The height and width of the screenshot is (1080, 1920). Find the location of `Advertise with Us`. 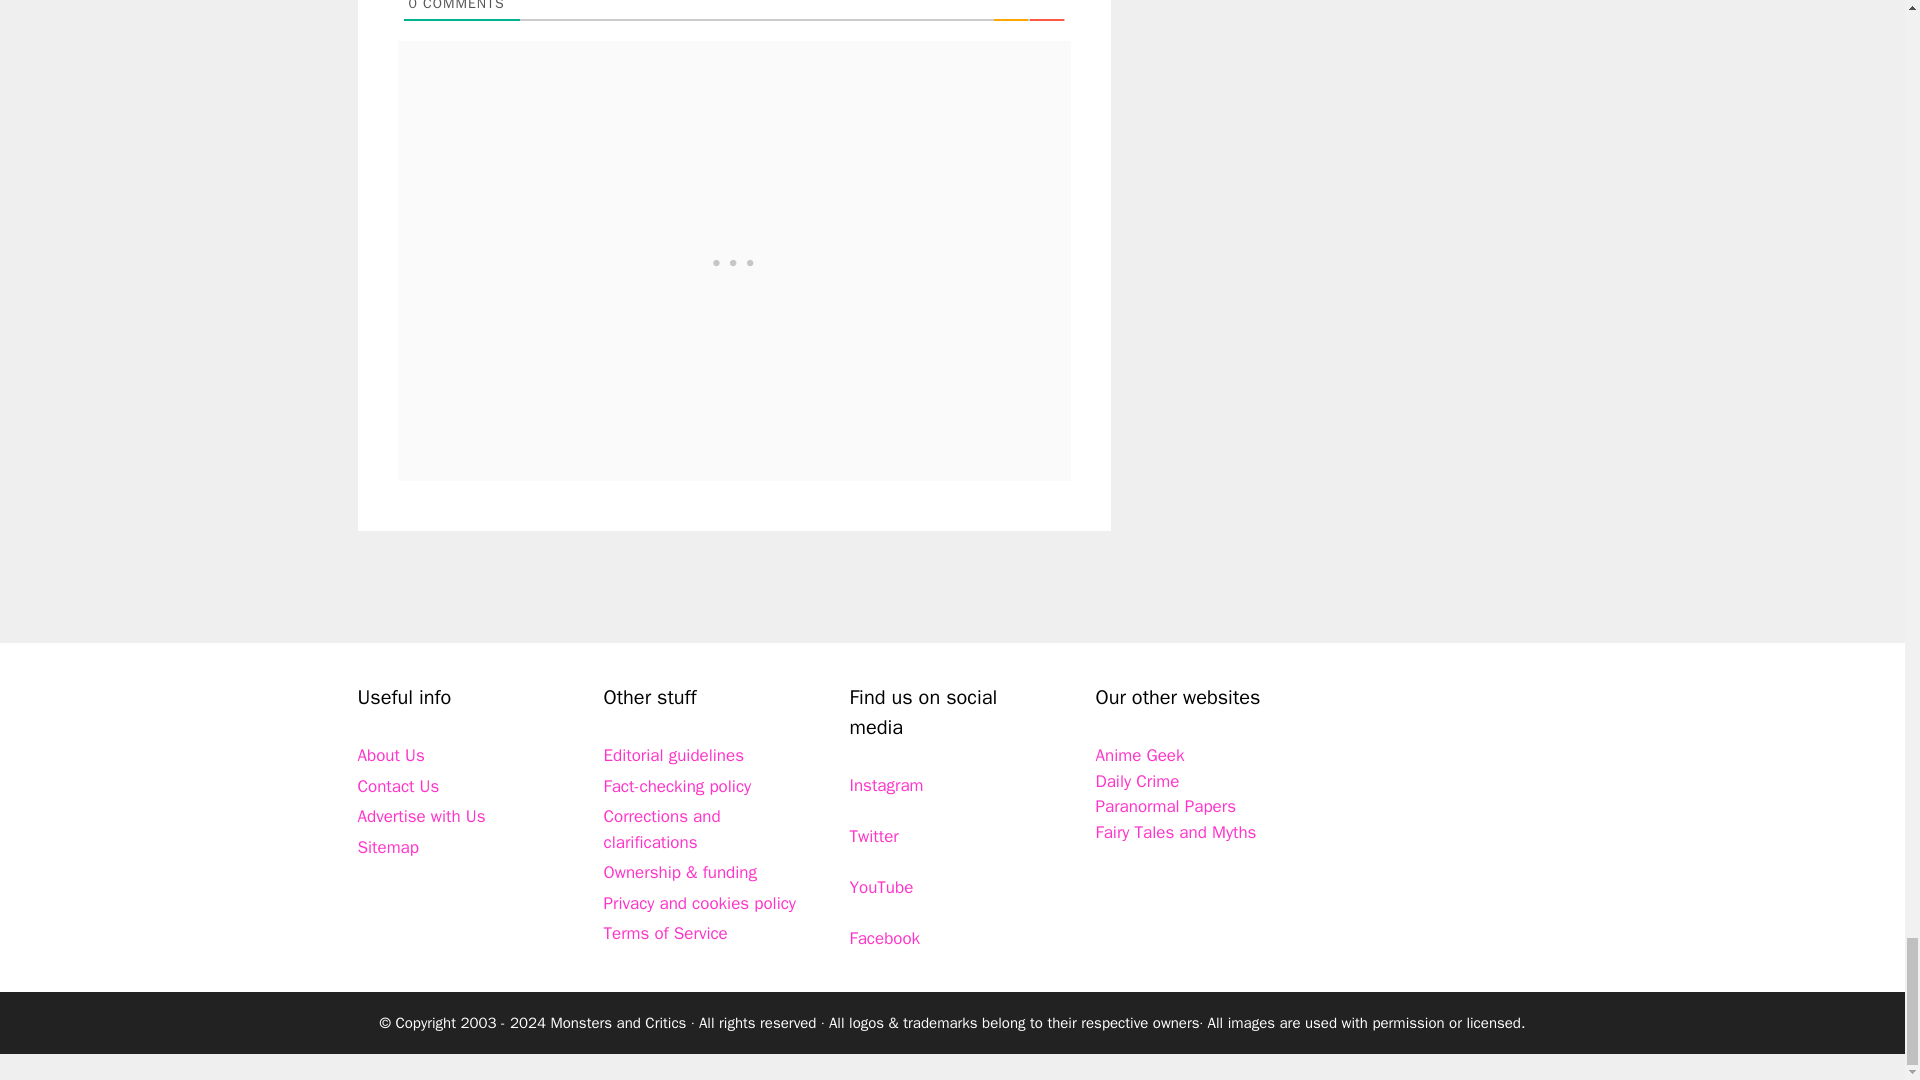

Advertise with Us is located at coordinates (421, 816).